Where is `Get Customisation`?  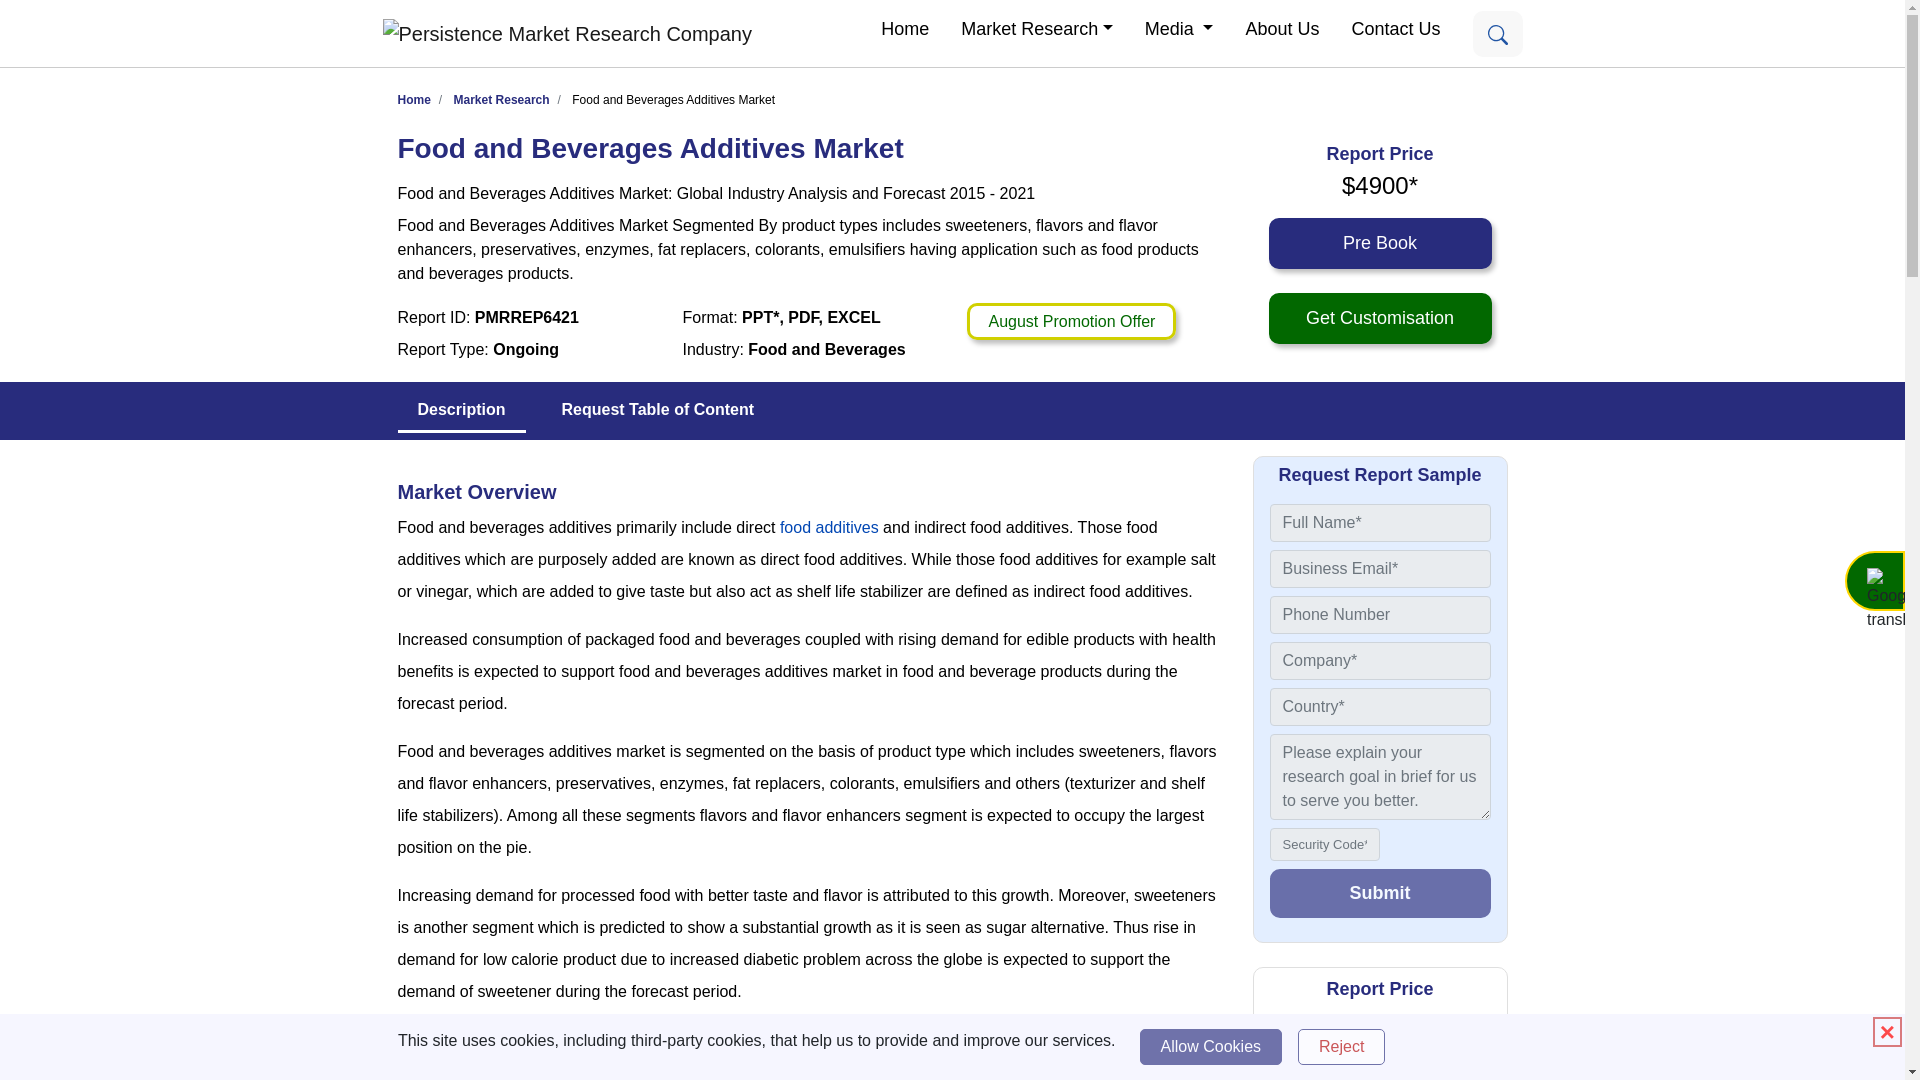
Get Customisation is located at coordinates (1379, 318).